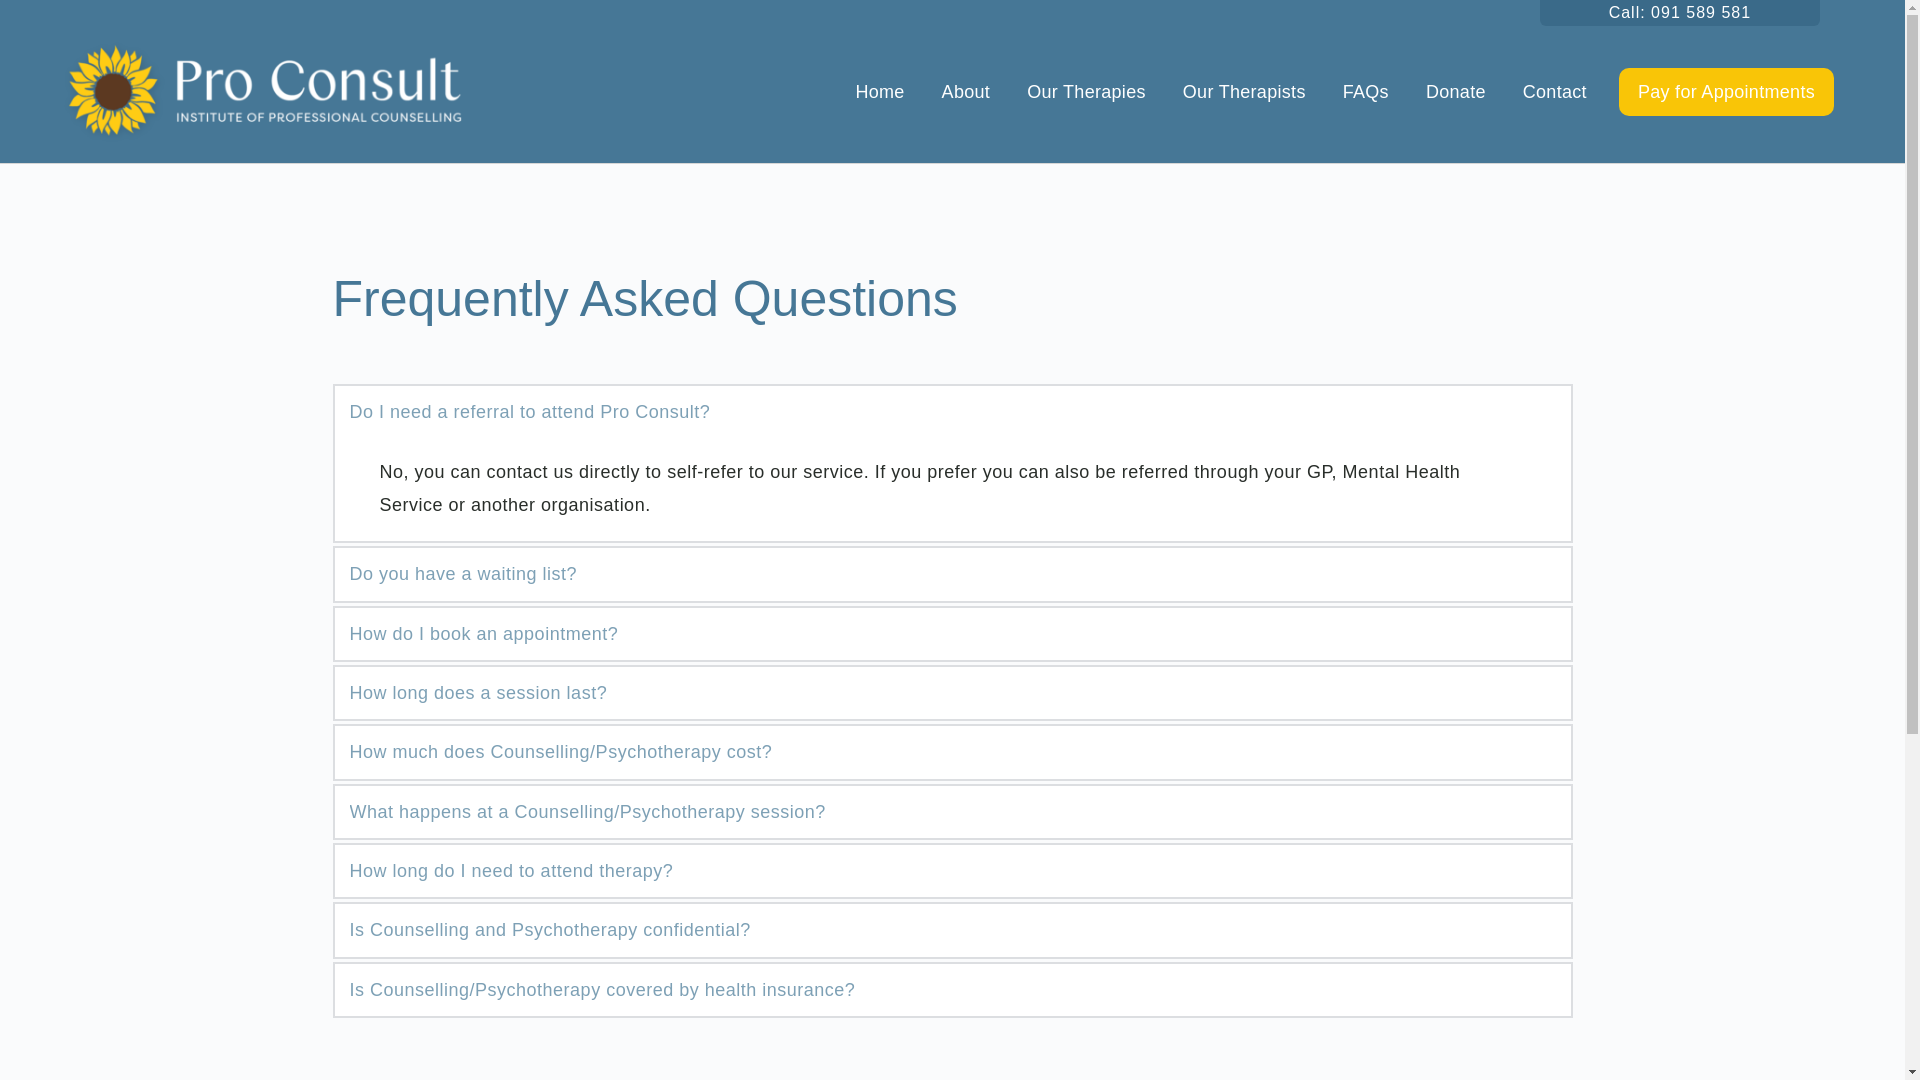 This screenshot has width=1920, height=1080. I want to click on About, so click(966, 92).